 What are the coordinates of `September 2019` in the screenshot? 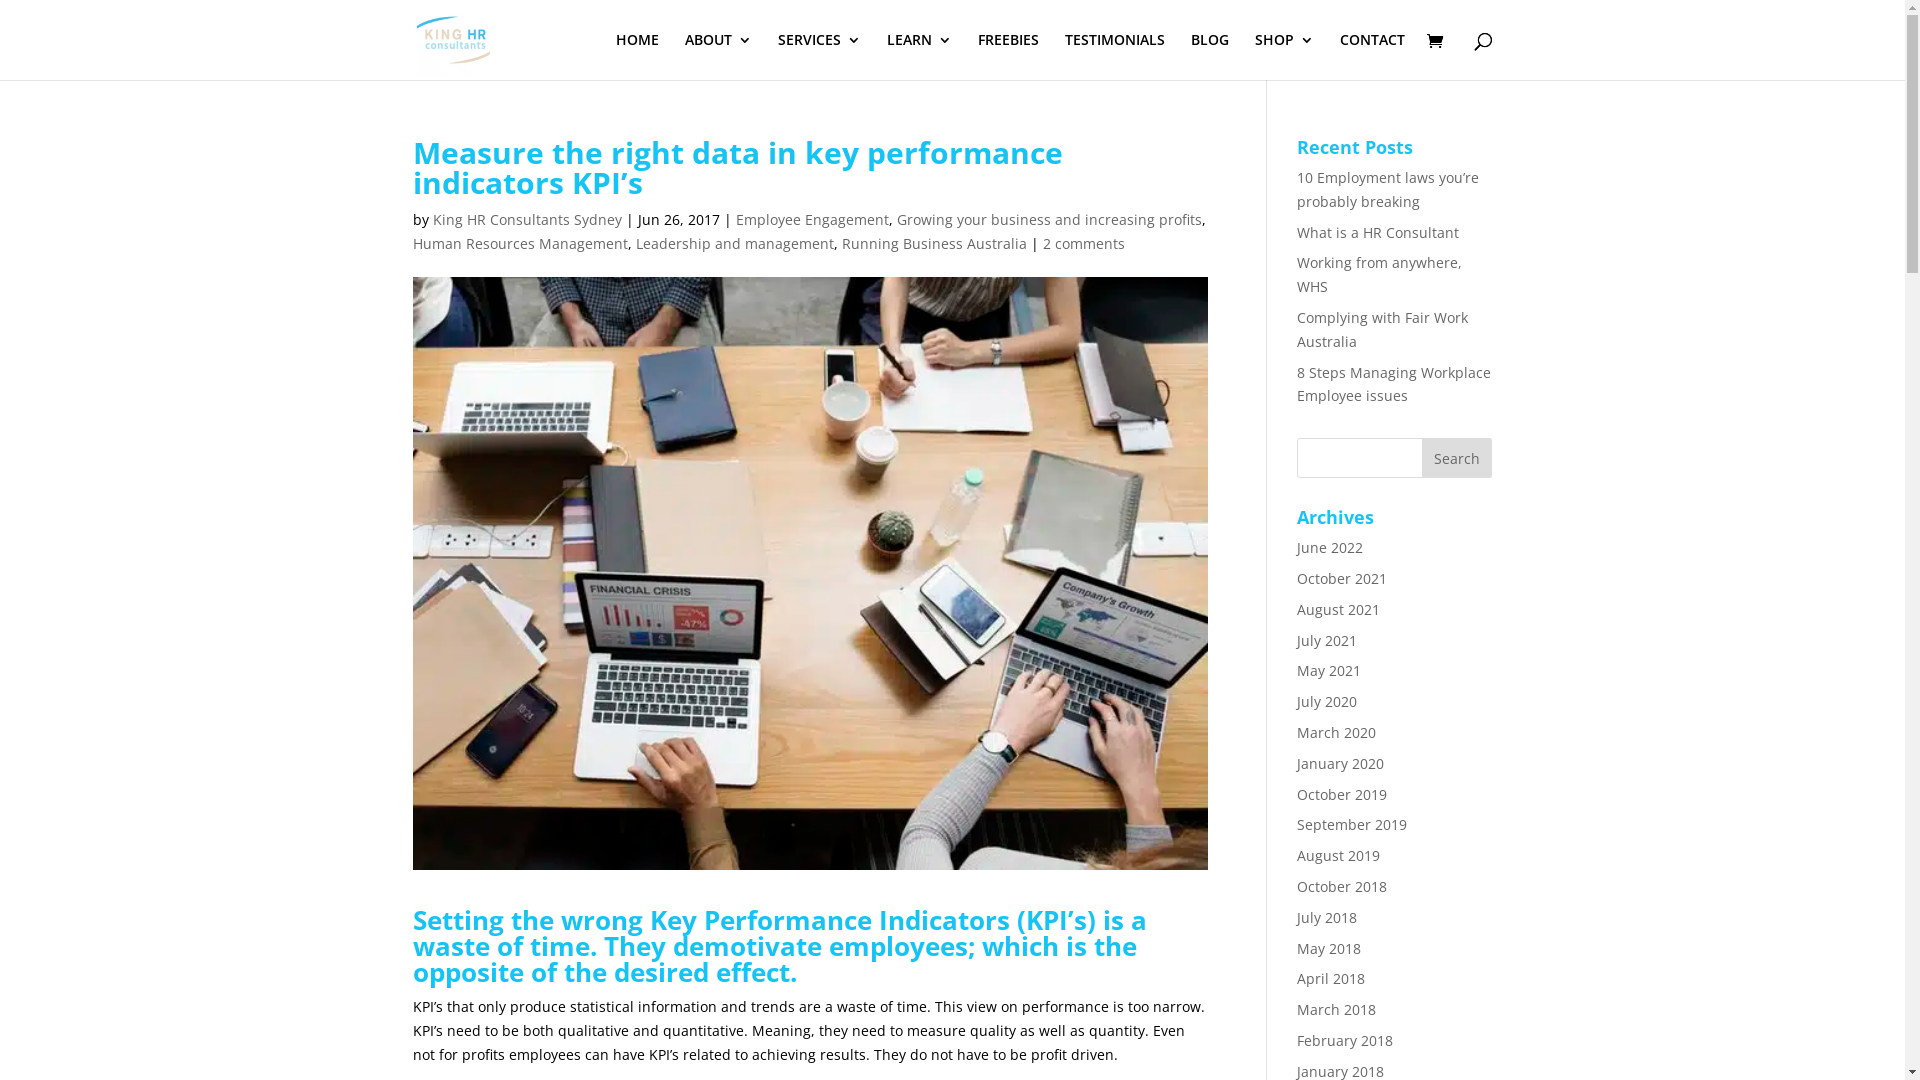 It's located at (1352, 824).